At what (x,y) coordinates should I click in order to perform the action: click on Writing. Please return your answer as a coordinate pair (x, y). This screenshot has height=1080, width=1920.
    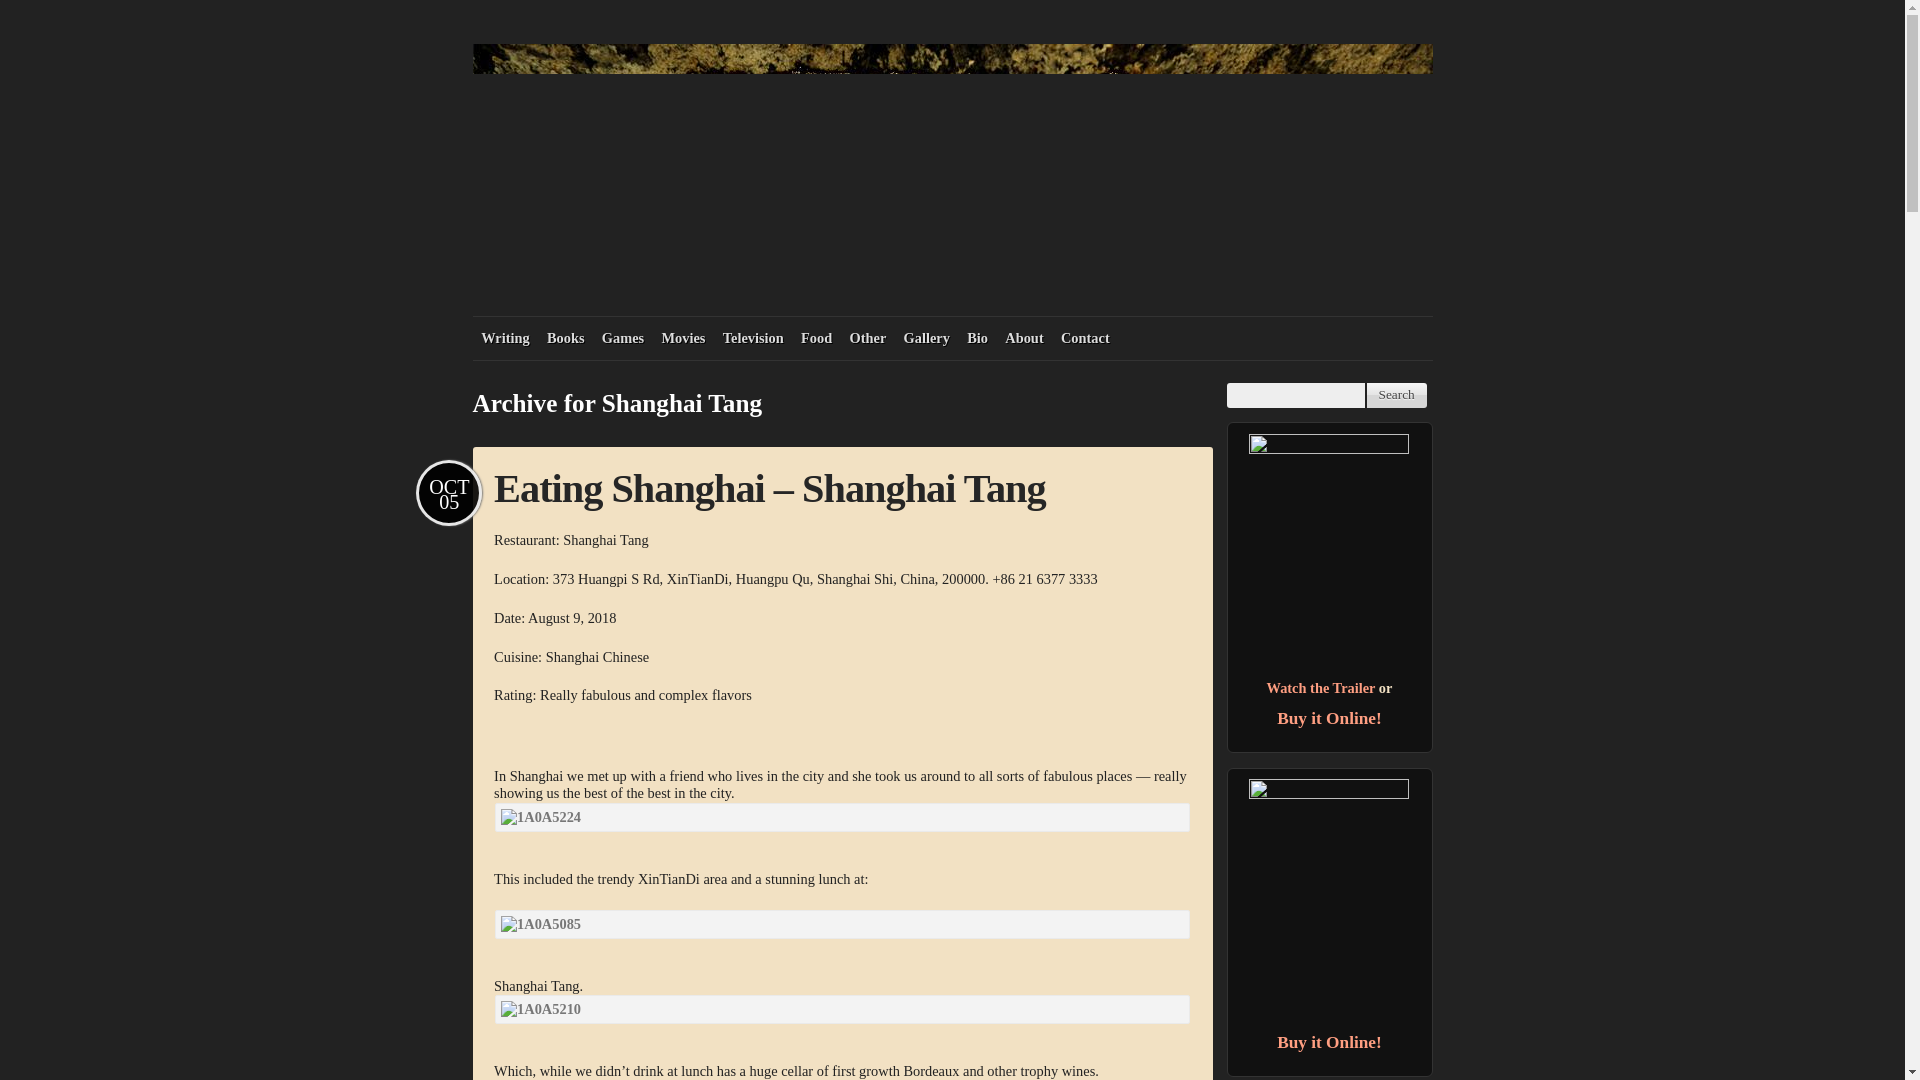
    Looking at the image, I should click on (504, 338).